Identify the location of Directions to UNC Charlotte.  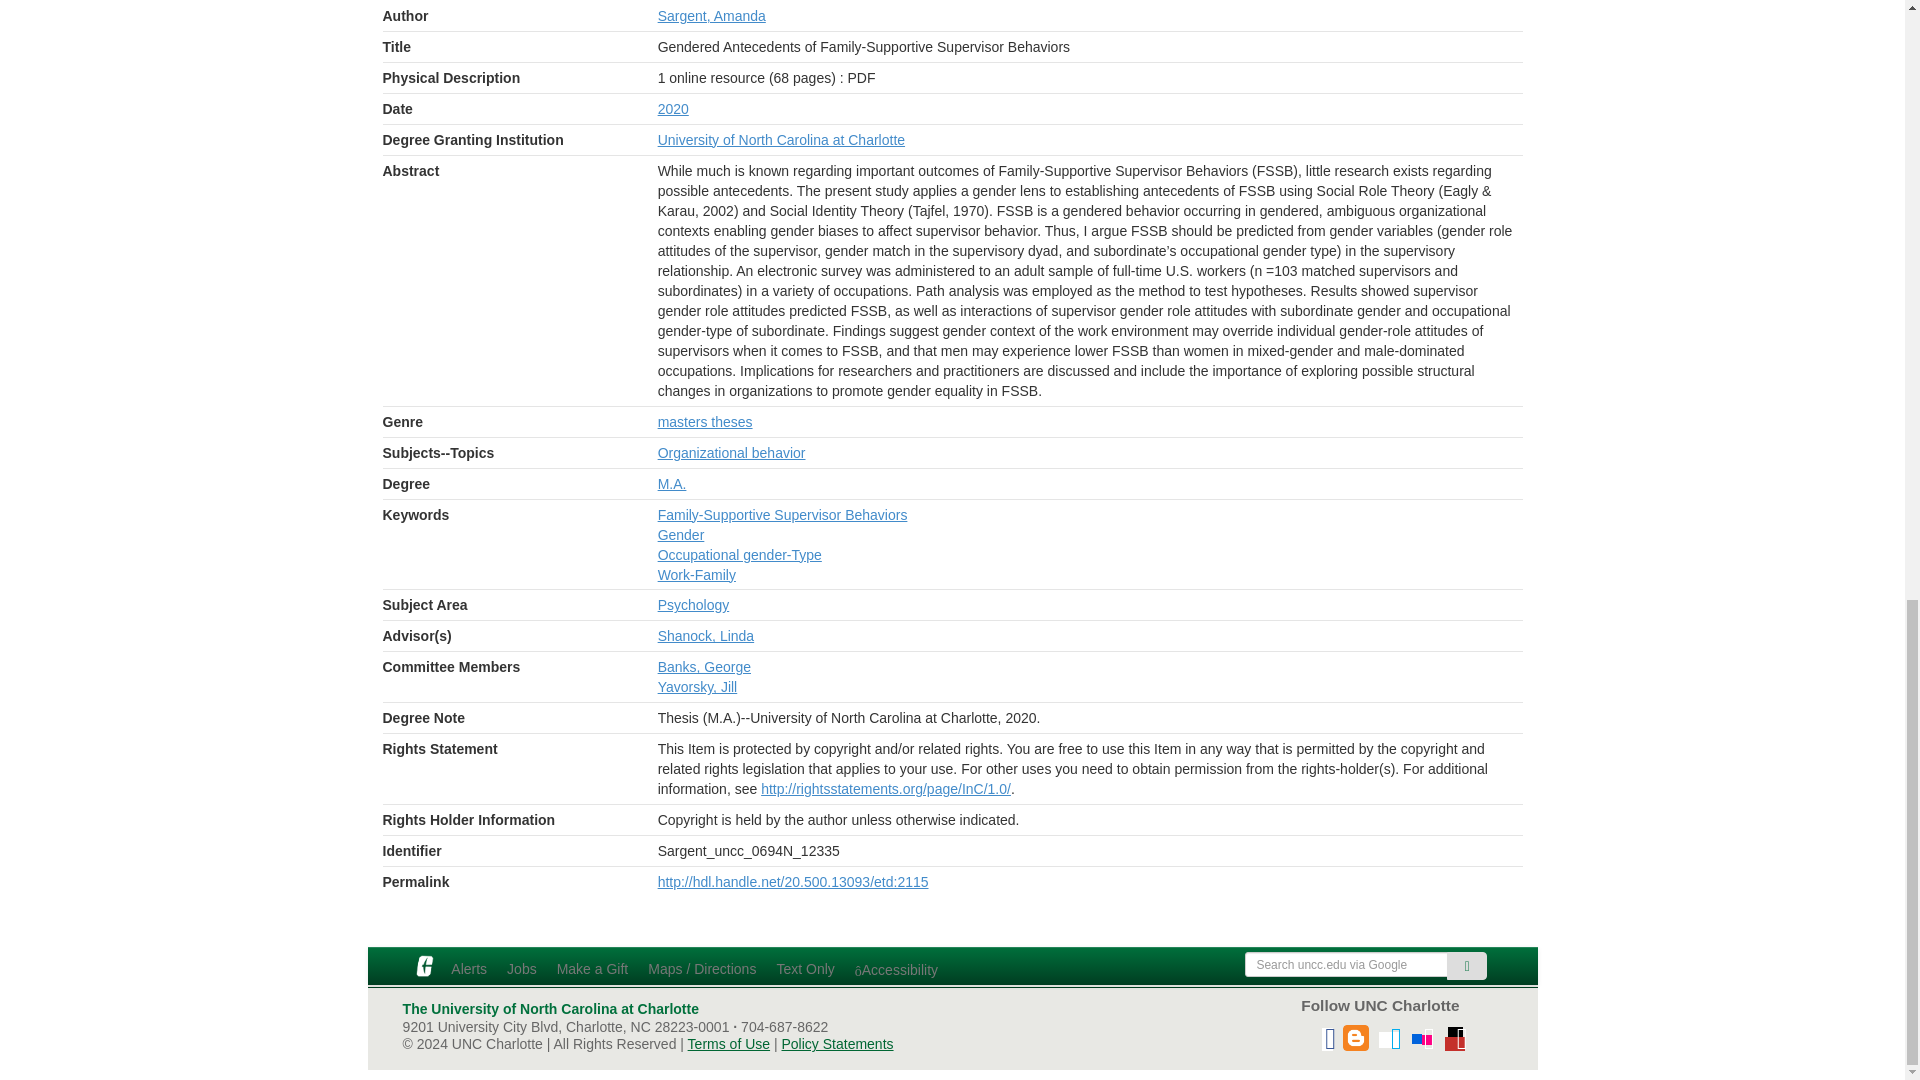
(702, 967).